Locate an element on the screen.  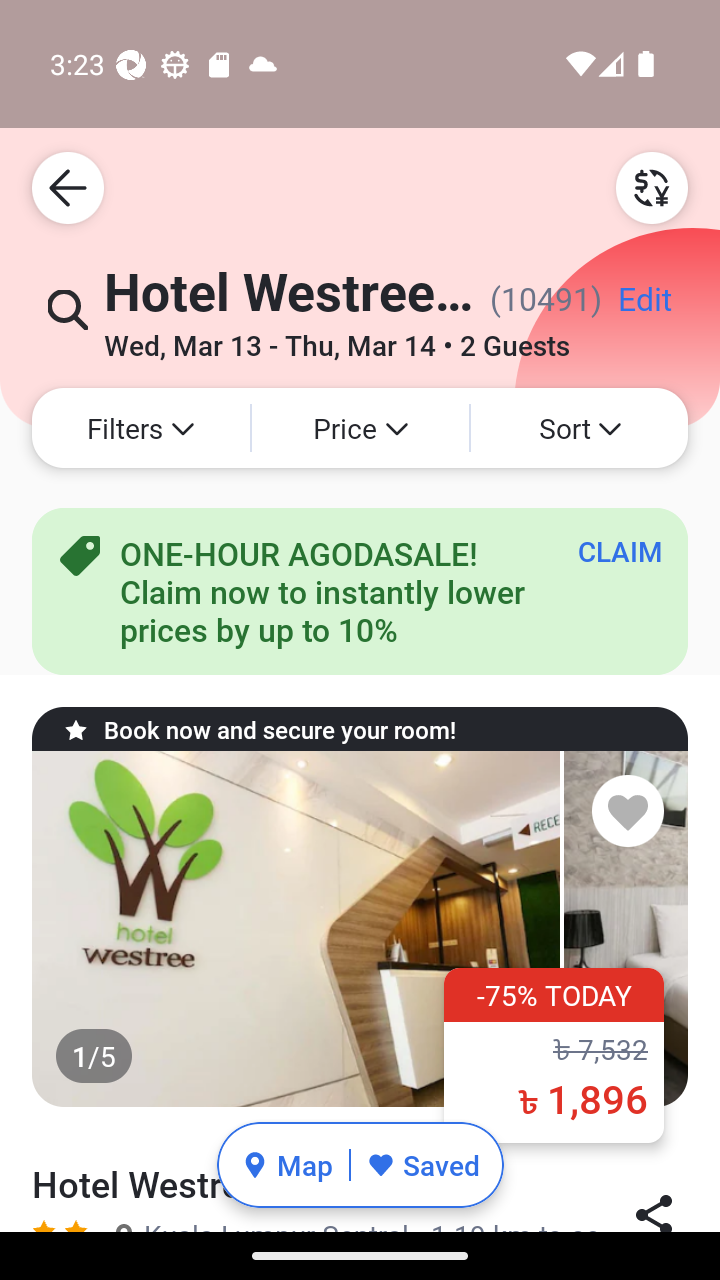
Map Saved is located at coordinates (360, 1165).